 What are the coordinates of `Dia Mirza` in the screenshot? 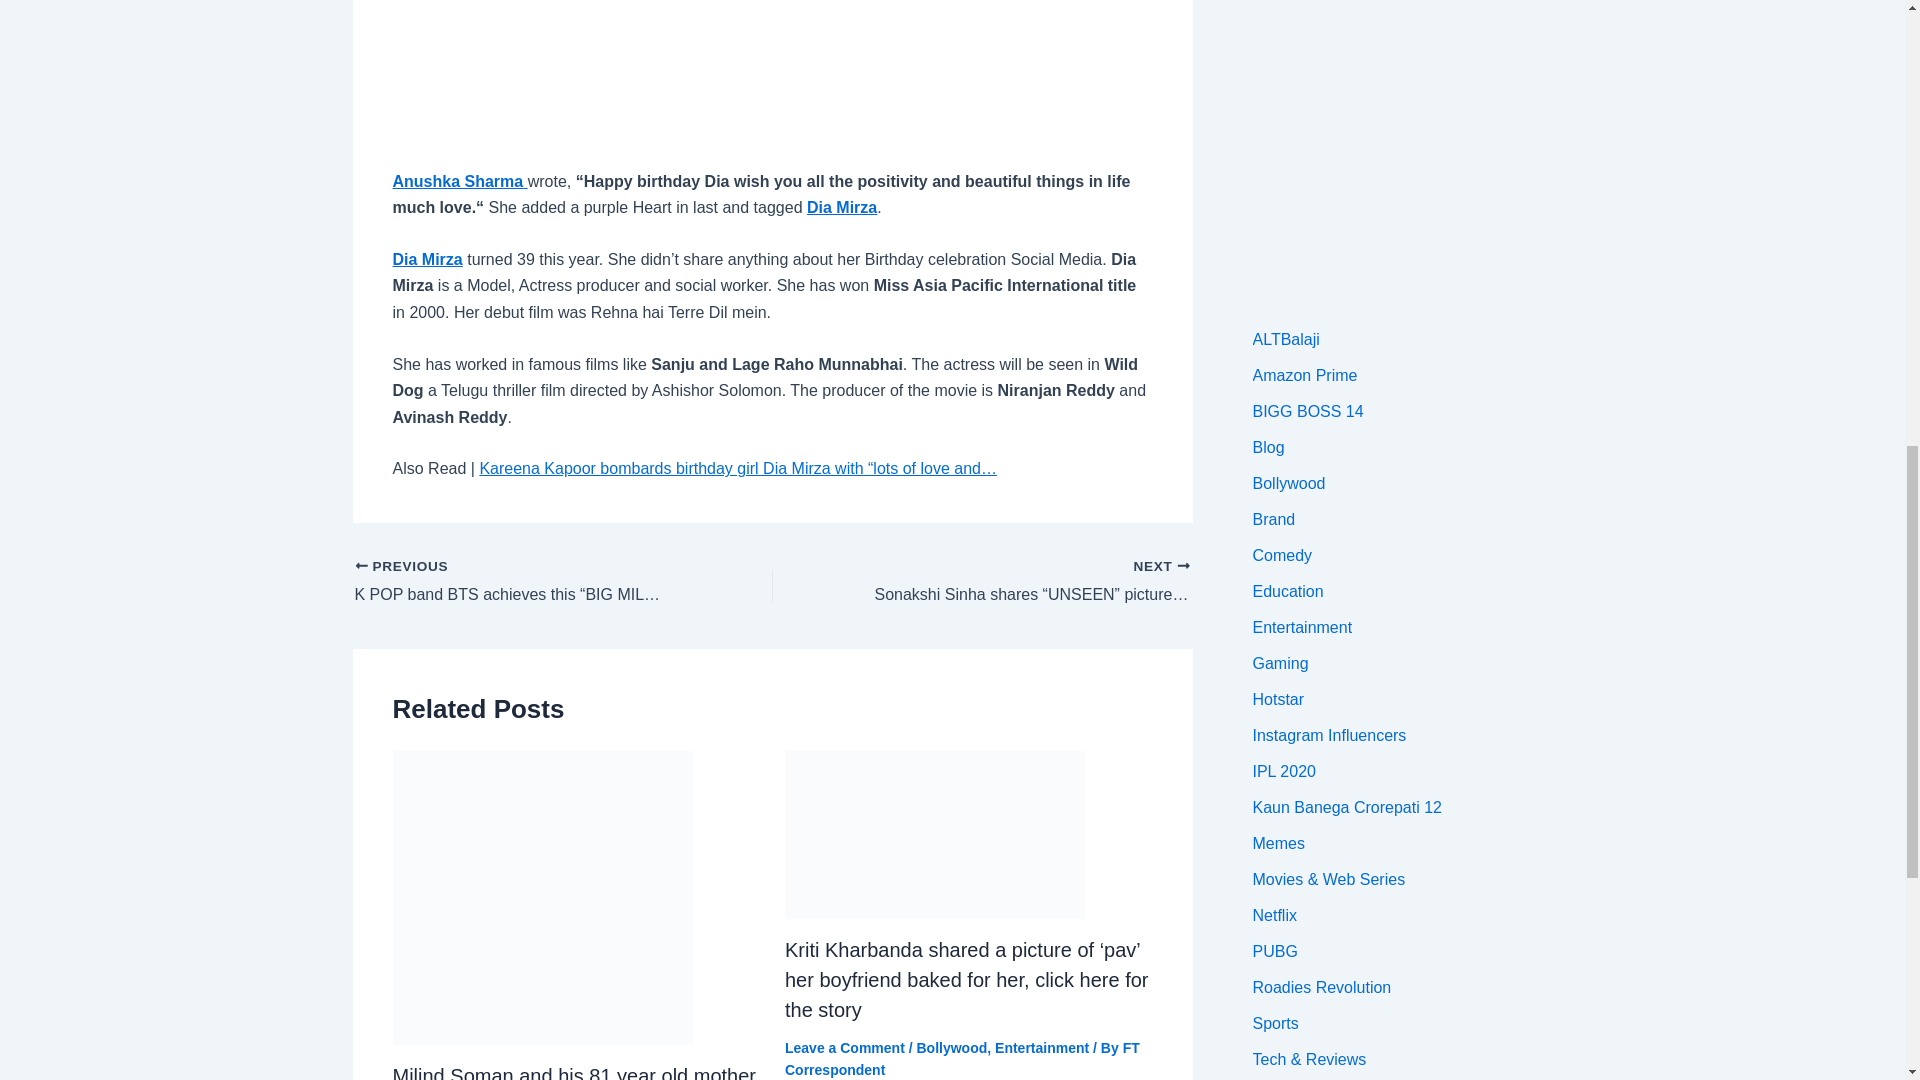 It's located at (426, 258).